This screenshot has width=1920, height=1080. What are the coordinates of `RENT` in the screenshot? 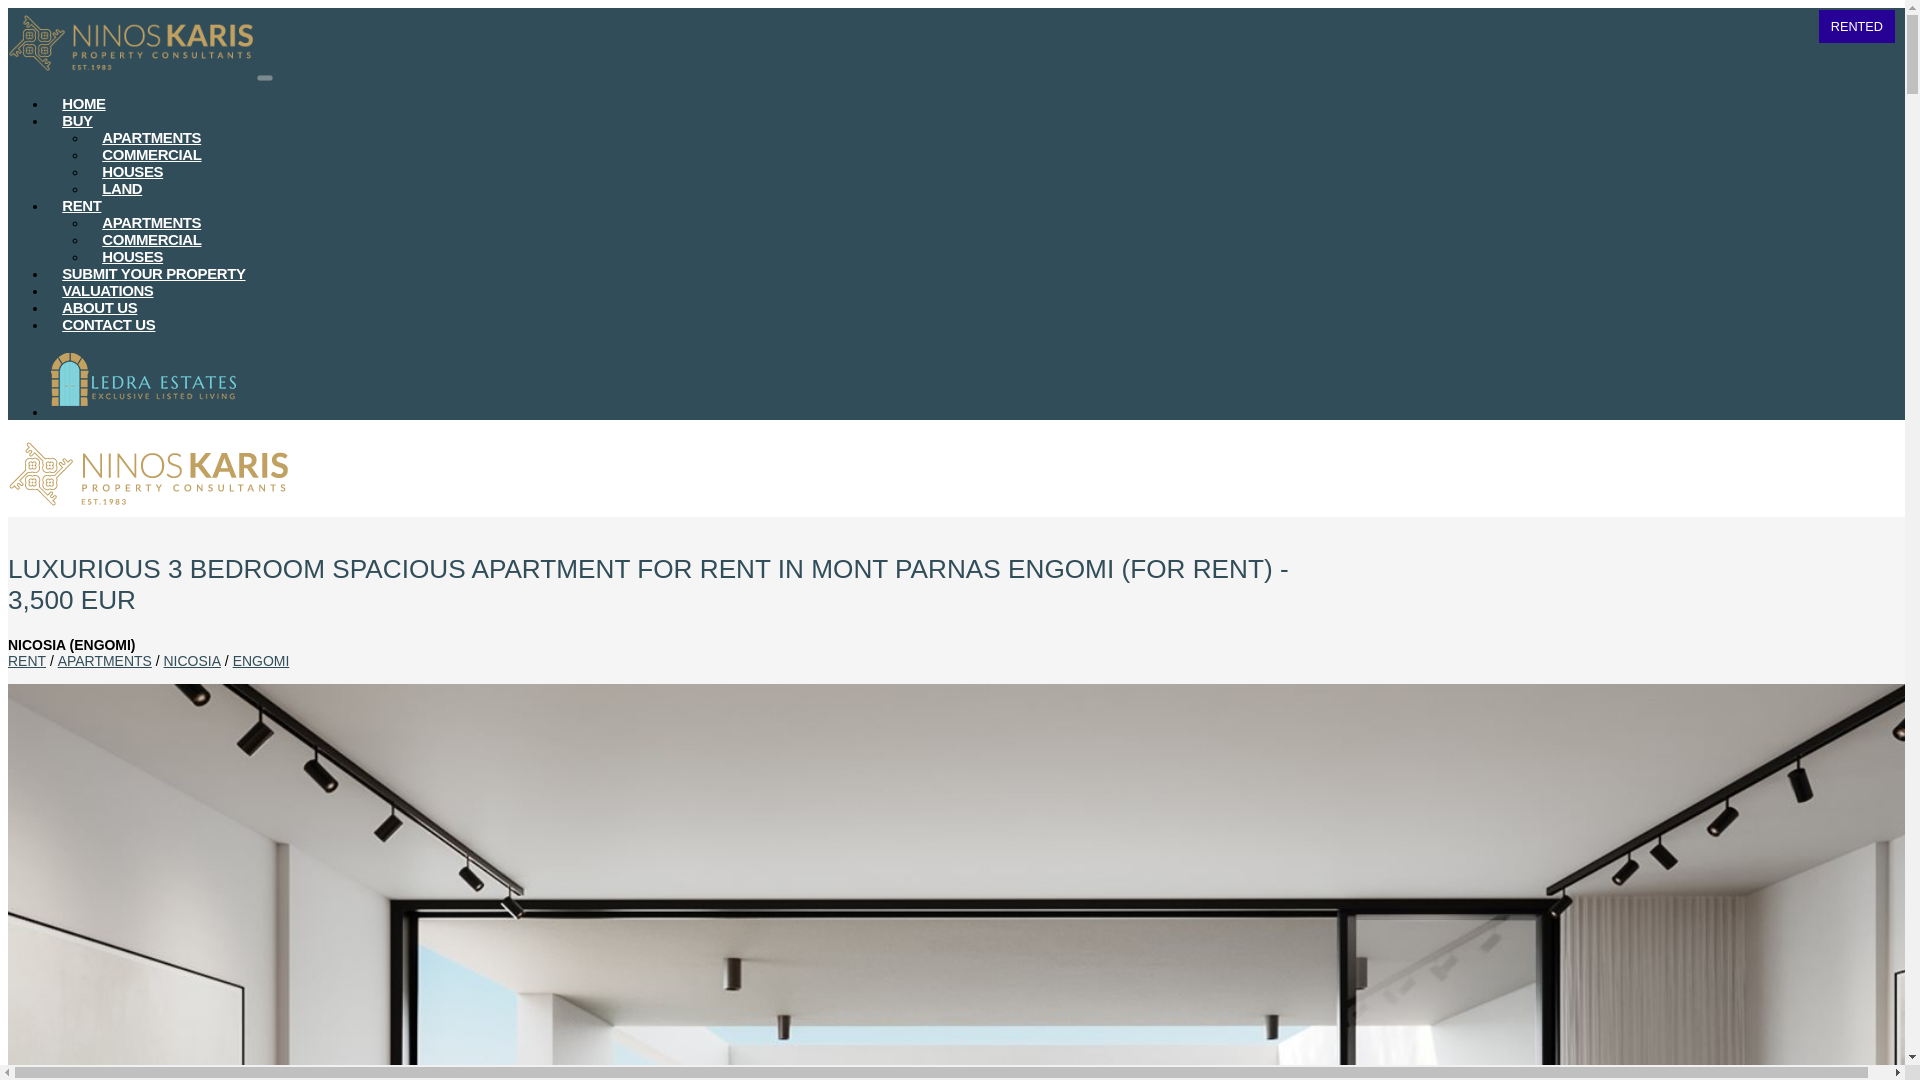 It's located at (26, 660).